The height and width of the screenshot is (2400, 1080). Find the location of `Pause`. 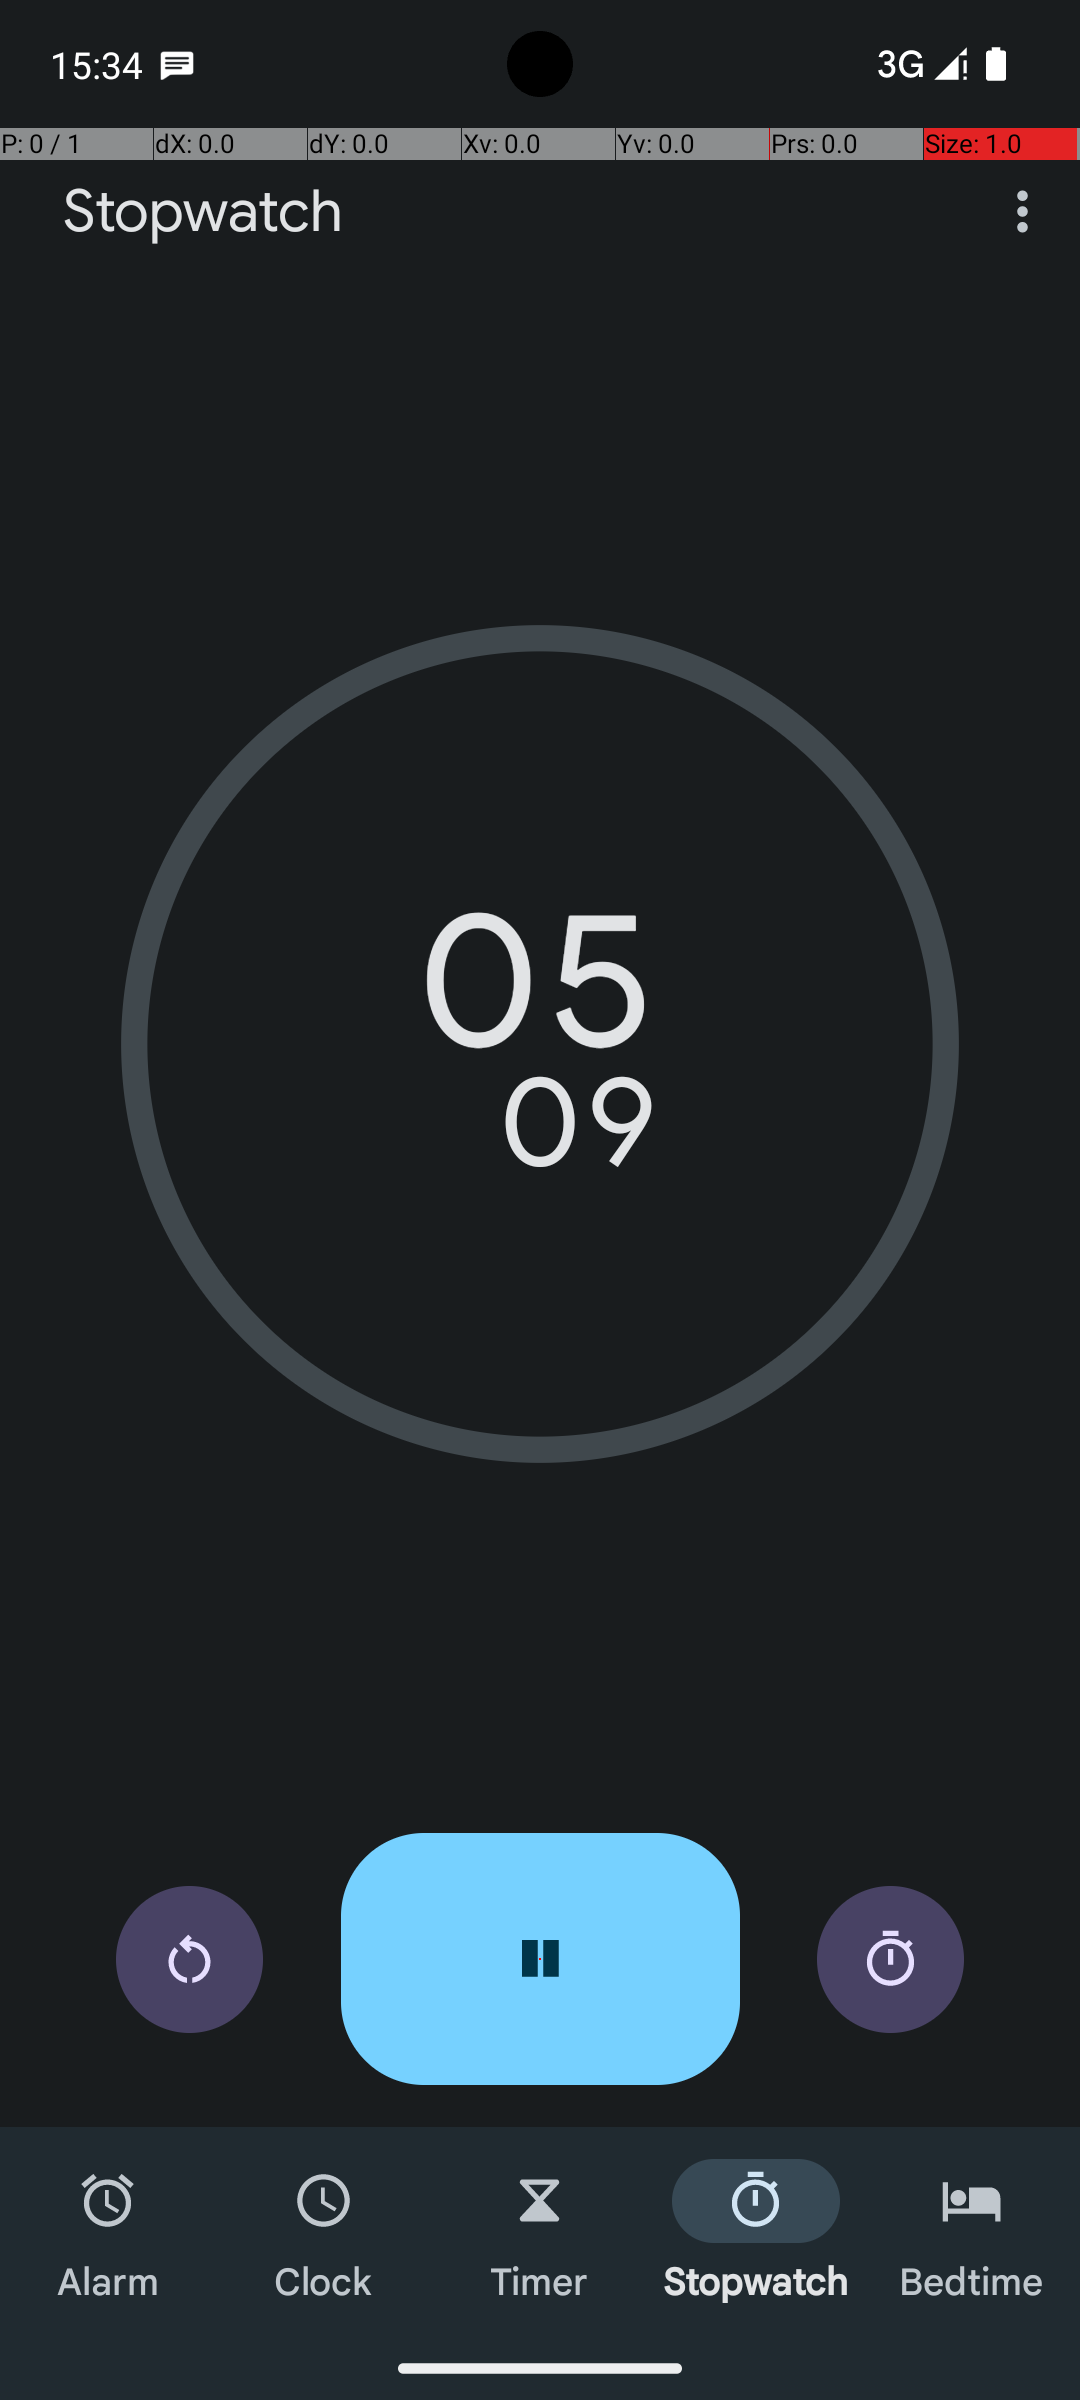

Pause is located at coordinates (540, 1959).